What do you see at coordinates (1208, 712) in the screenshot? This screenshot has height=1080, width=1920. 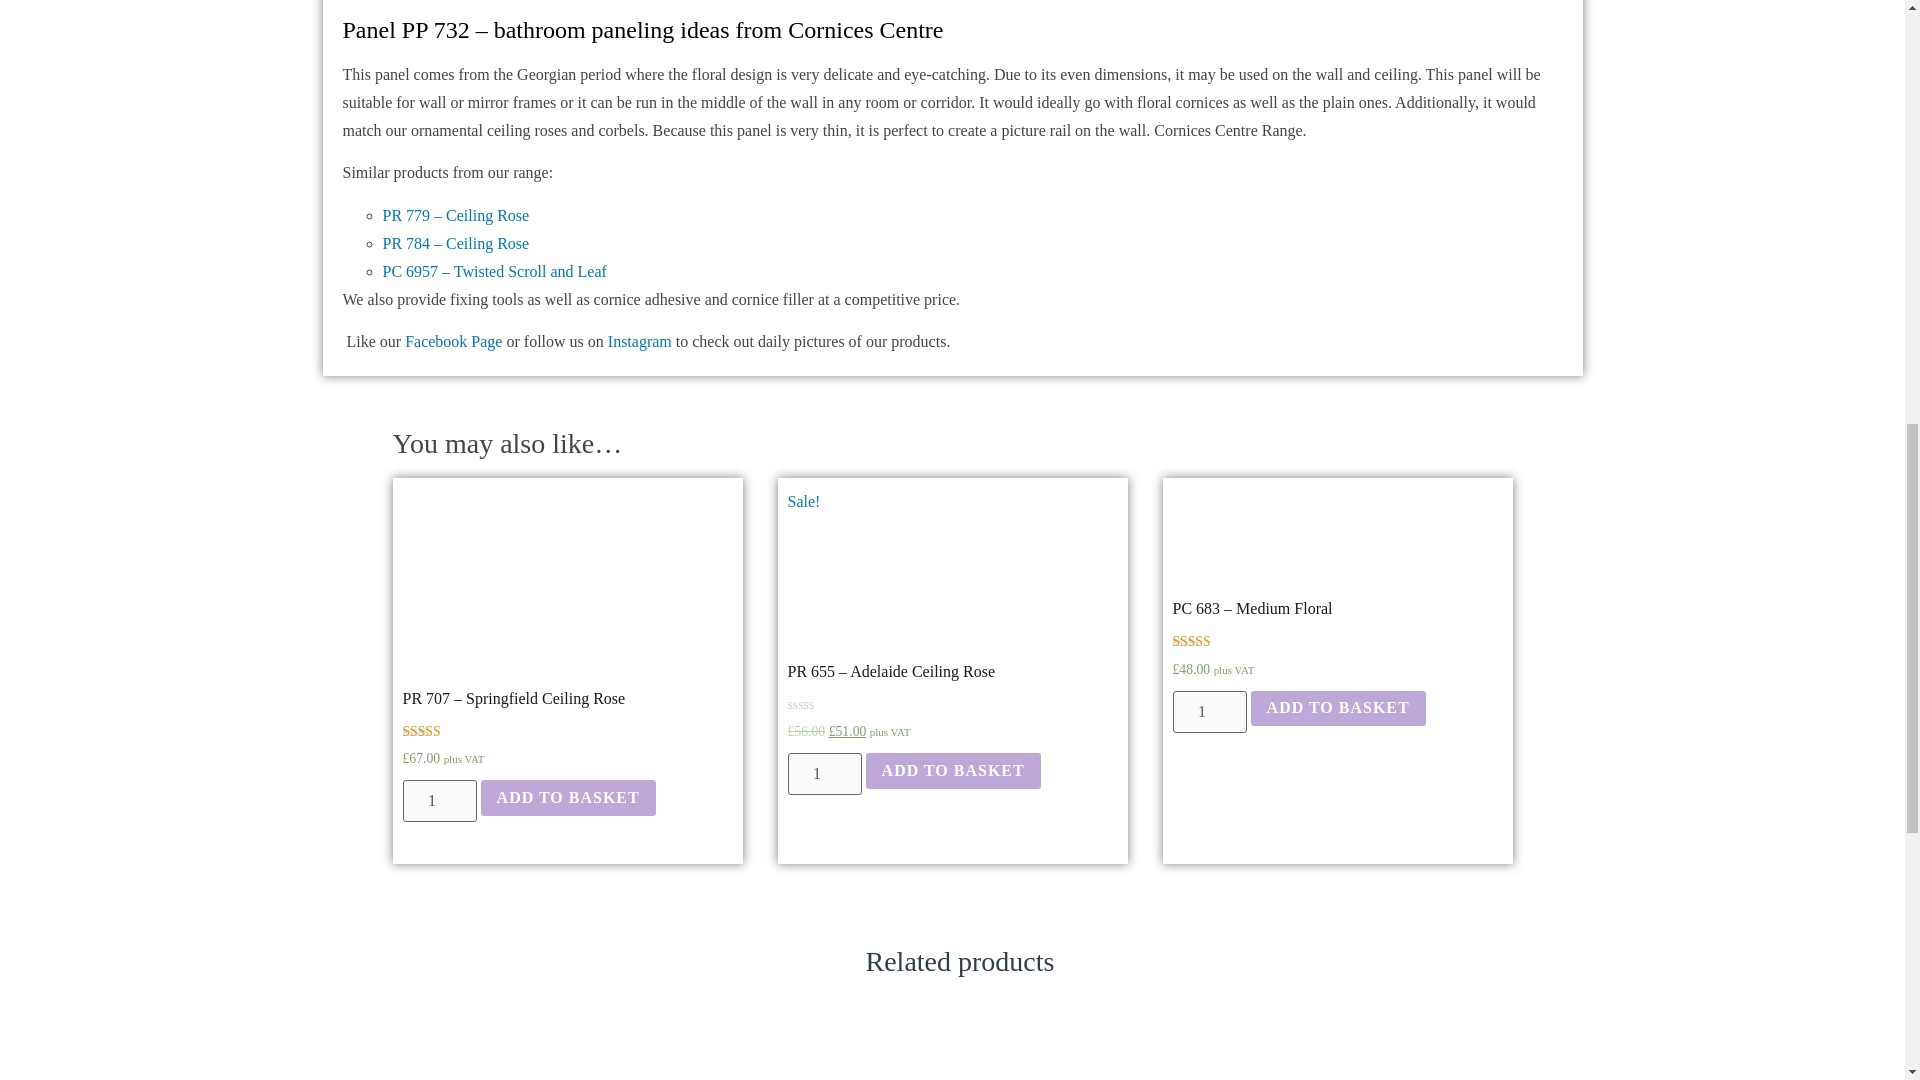 I see `1` at bounding box center [1208, 712].